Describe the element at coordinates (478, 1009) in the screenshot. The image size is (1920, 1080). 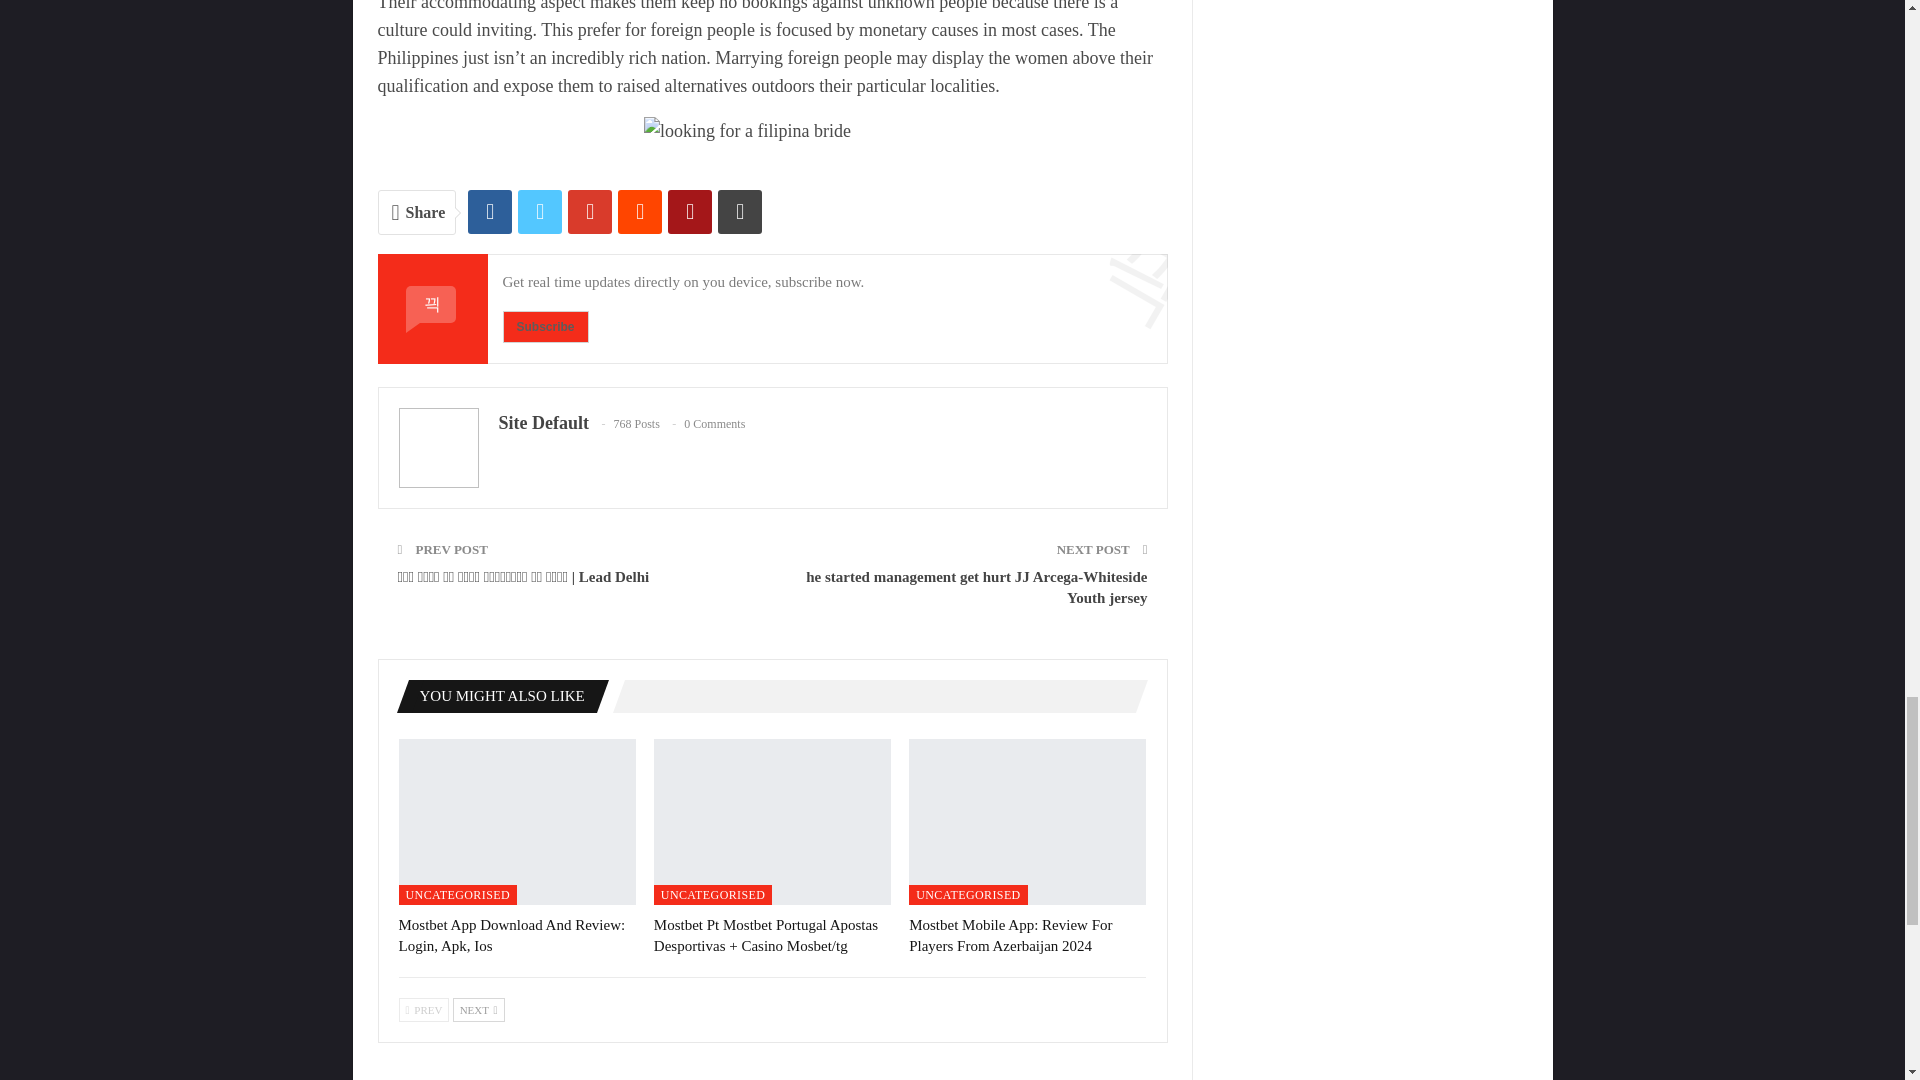
I see `Next` at that location.